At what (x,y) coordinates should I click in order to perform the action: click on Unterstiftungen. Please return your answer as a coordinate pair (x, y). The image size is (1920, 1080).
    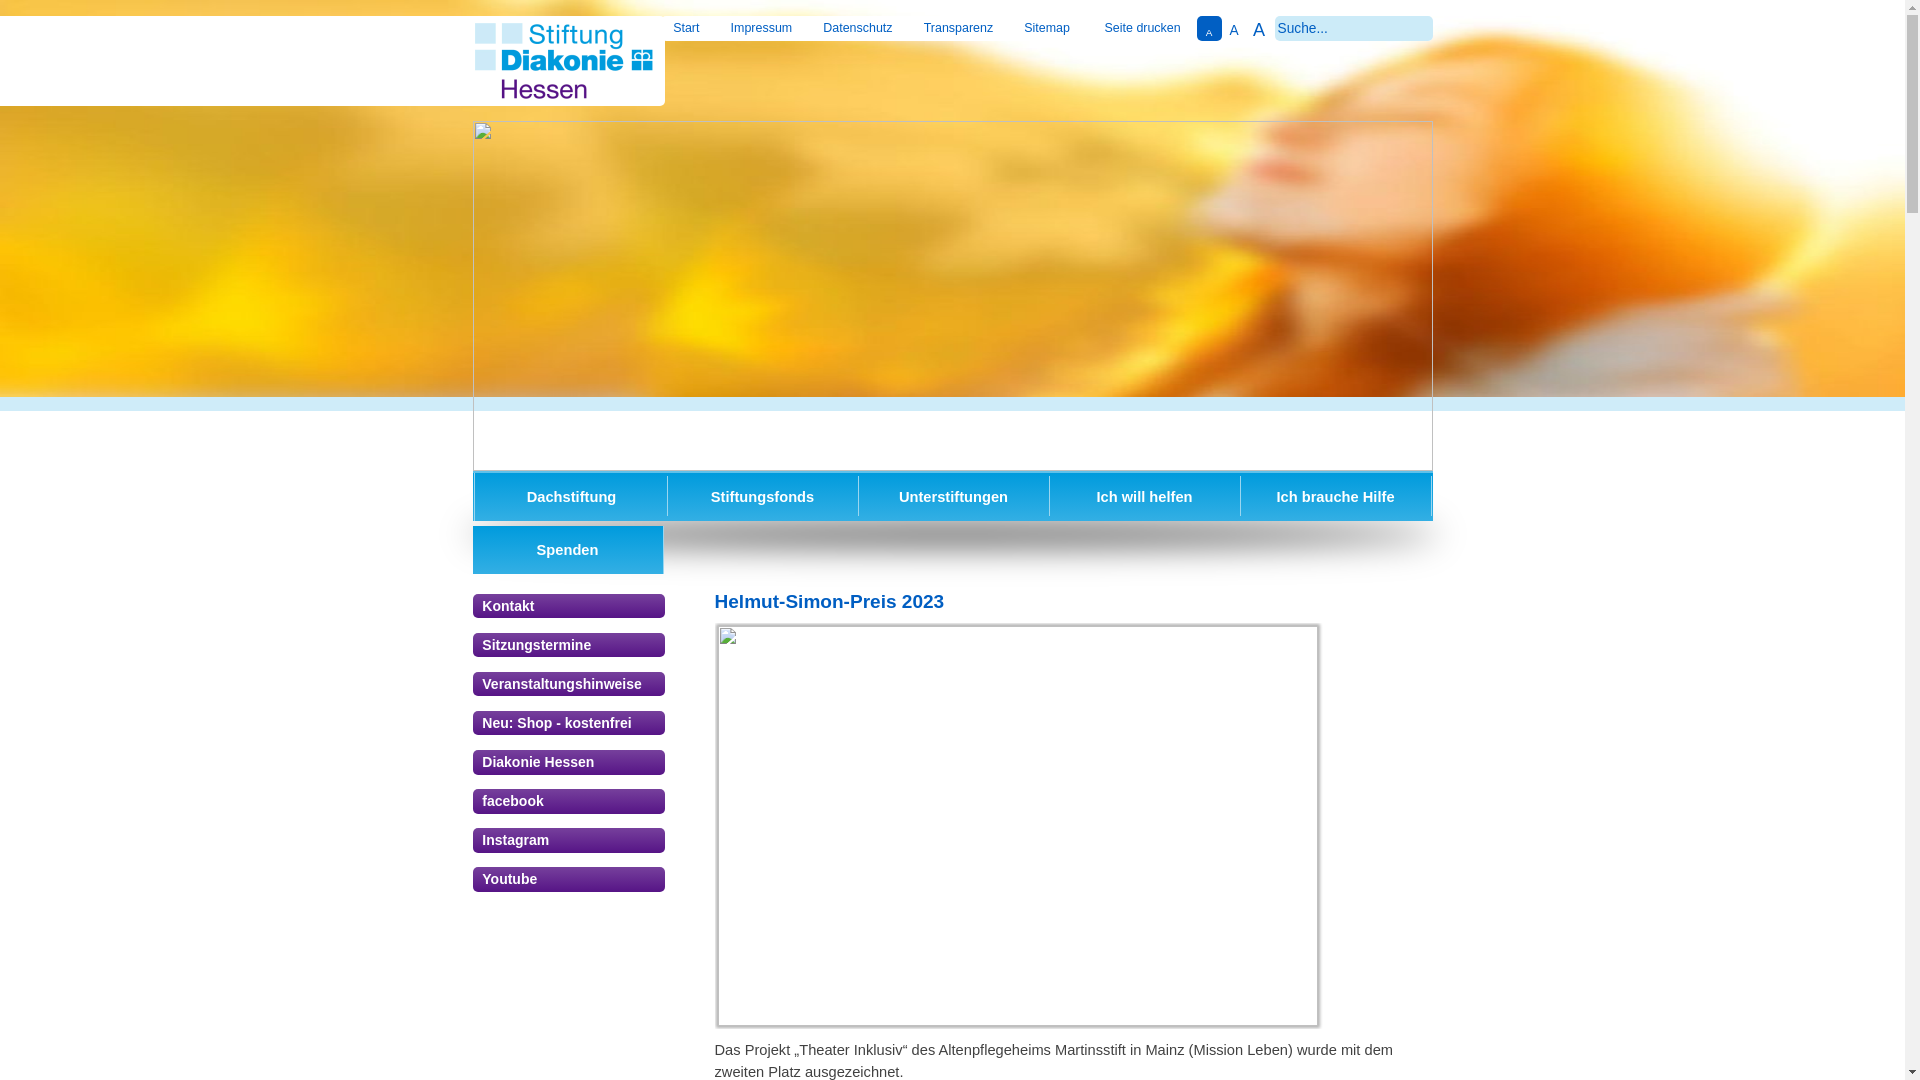
    Looking at the image, I should click on (953, 497).